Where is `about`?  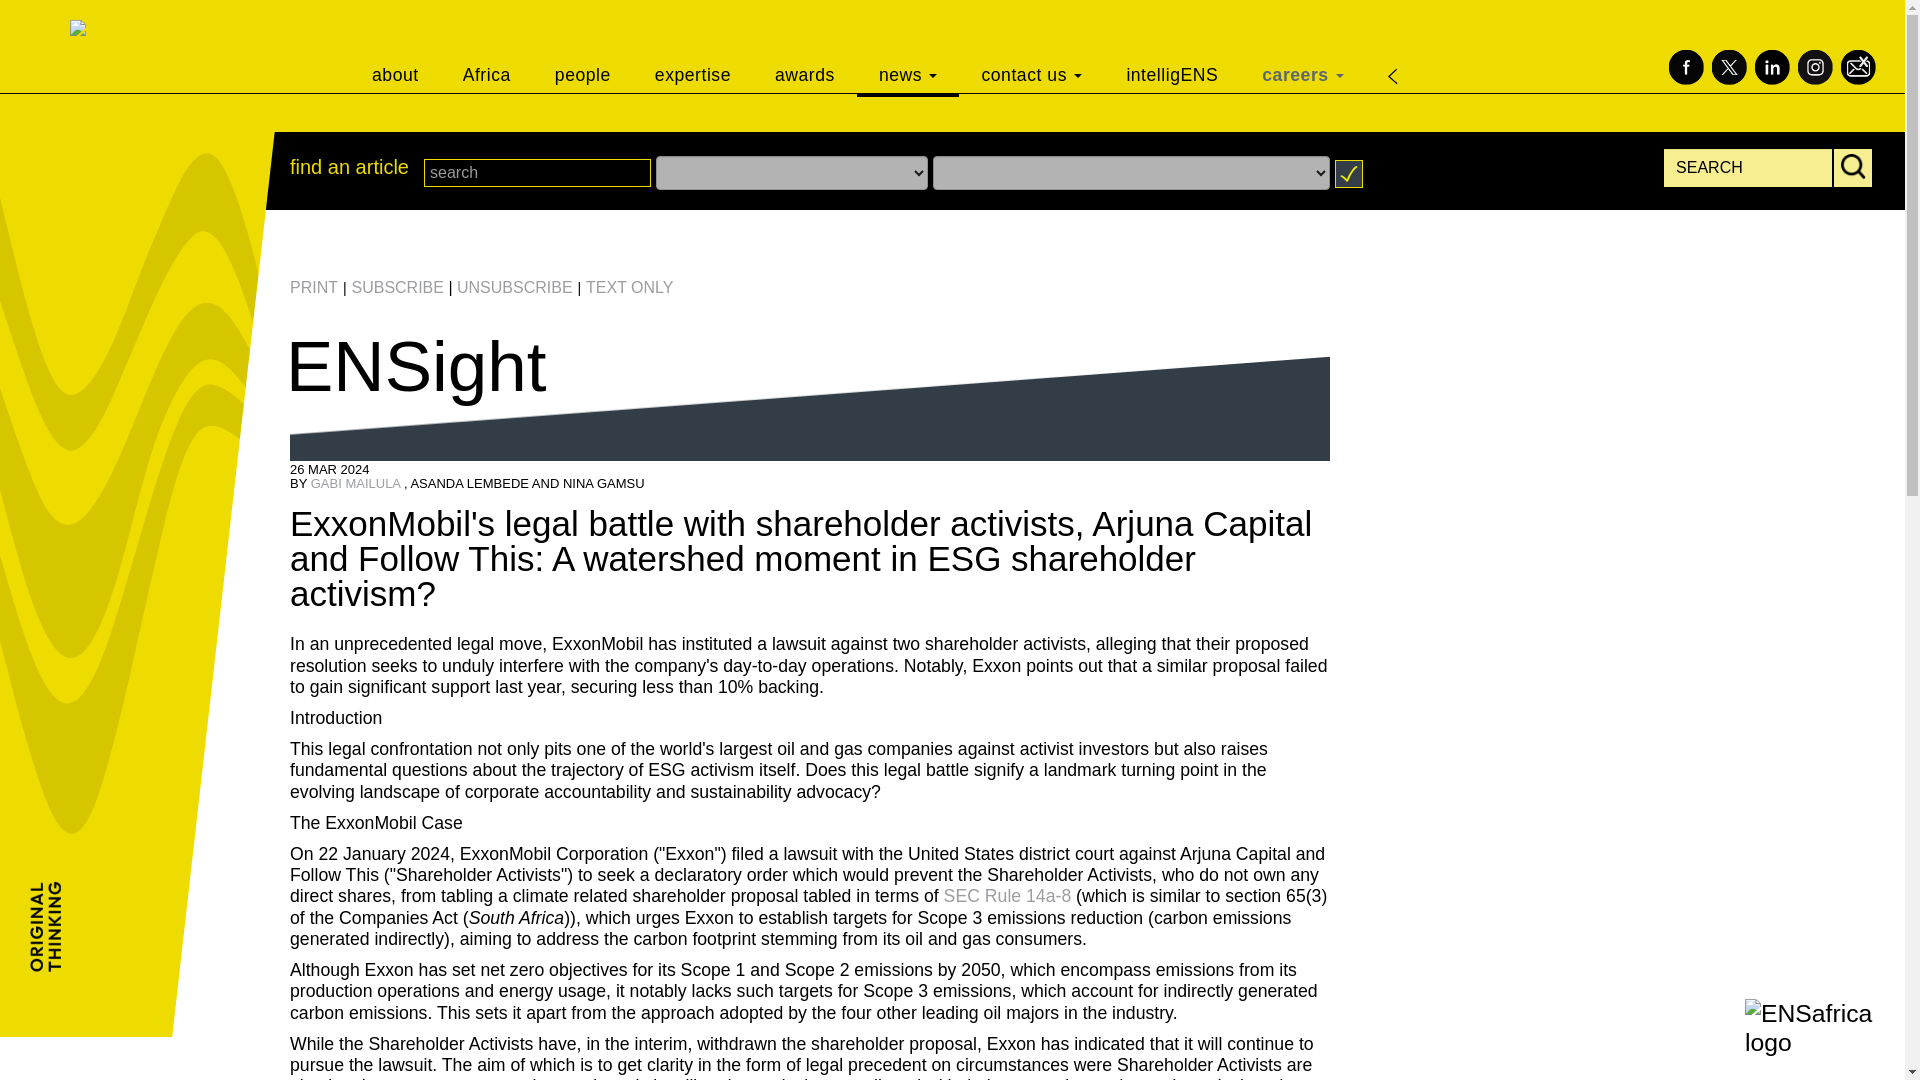 about is located at coordinates (395, 48).